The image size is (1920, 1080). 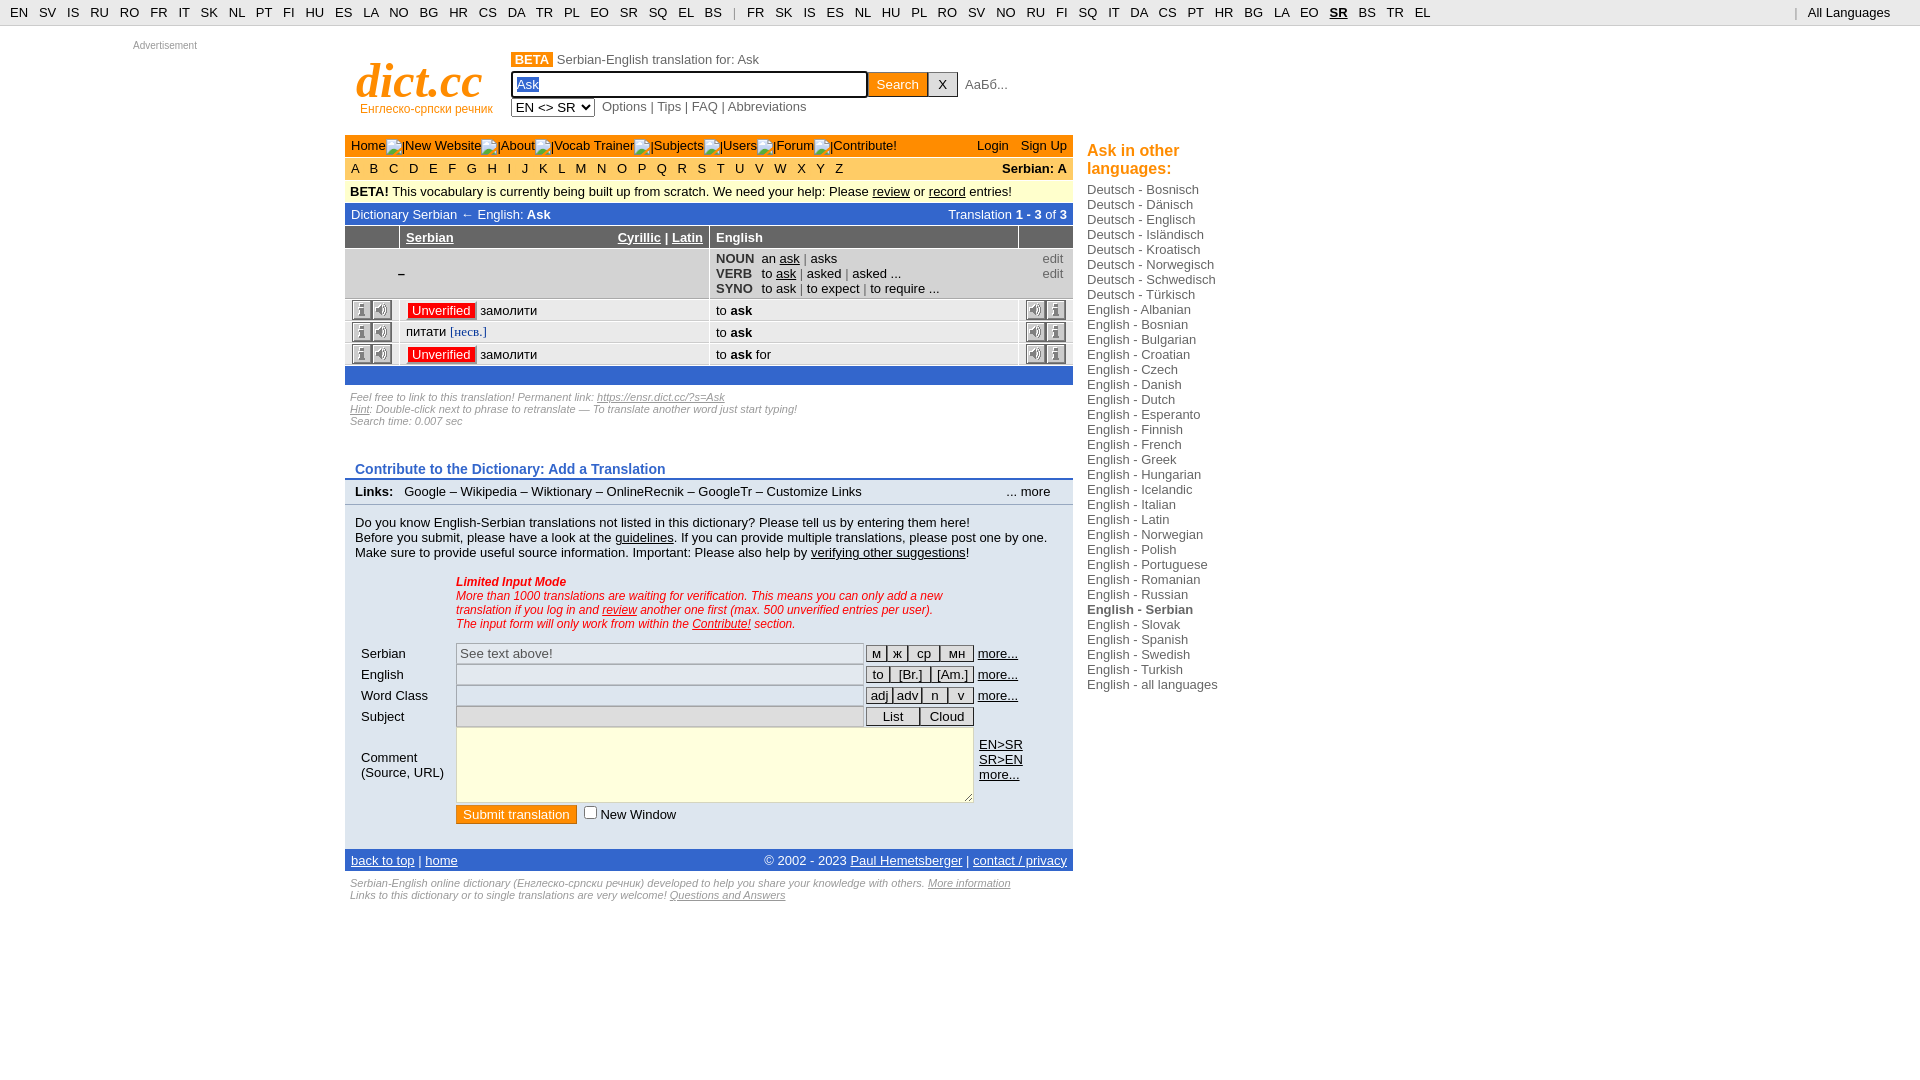 I want to click on Dictionary, so click(x=380, y=214).